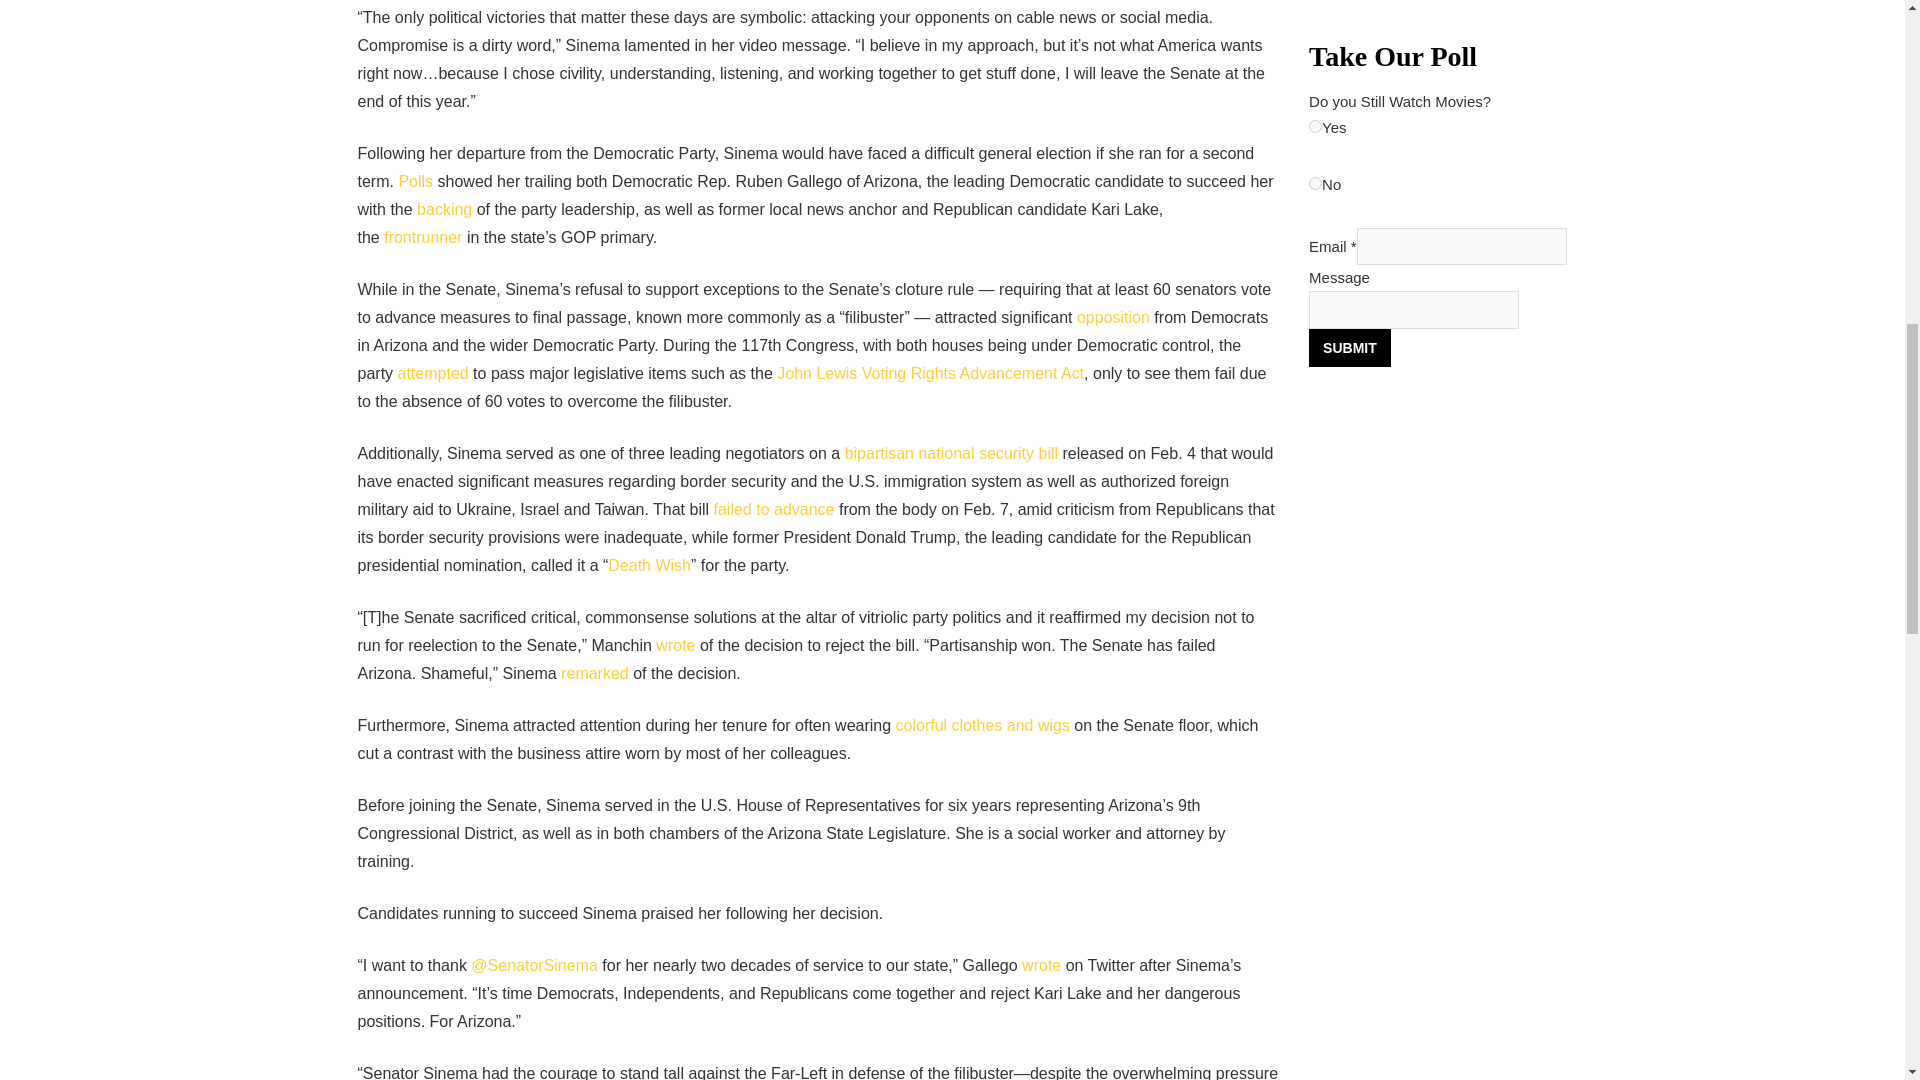 The height and width of the screenshot is (1080, 1920). I want to click on No, so click(1316, 184).